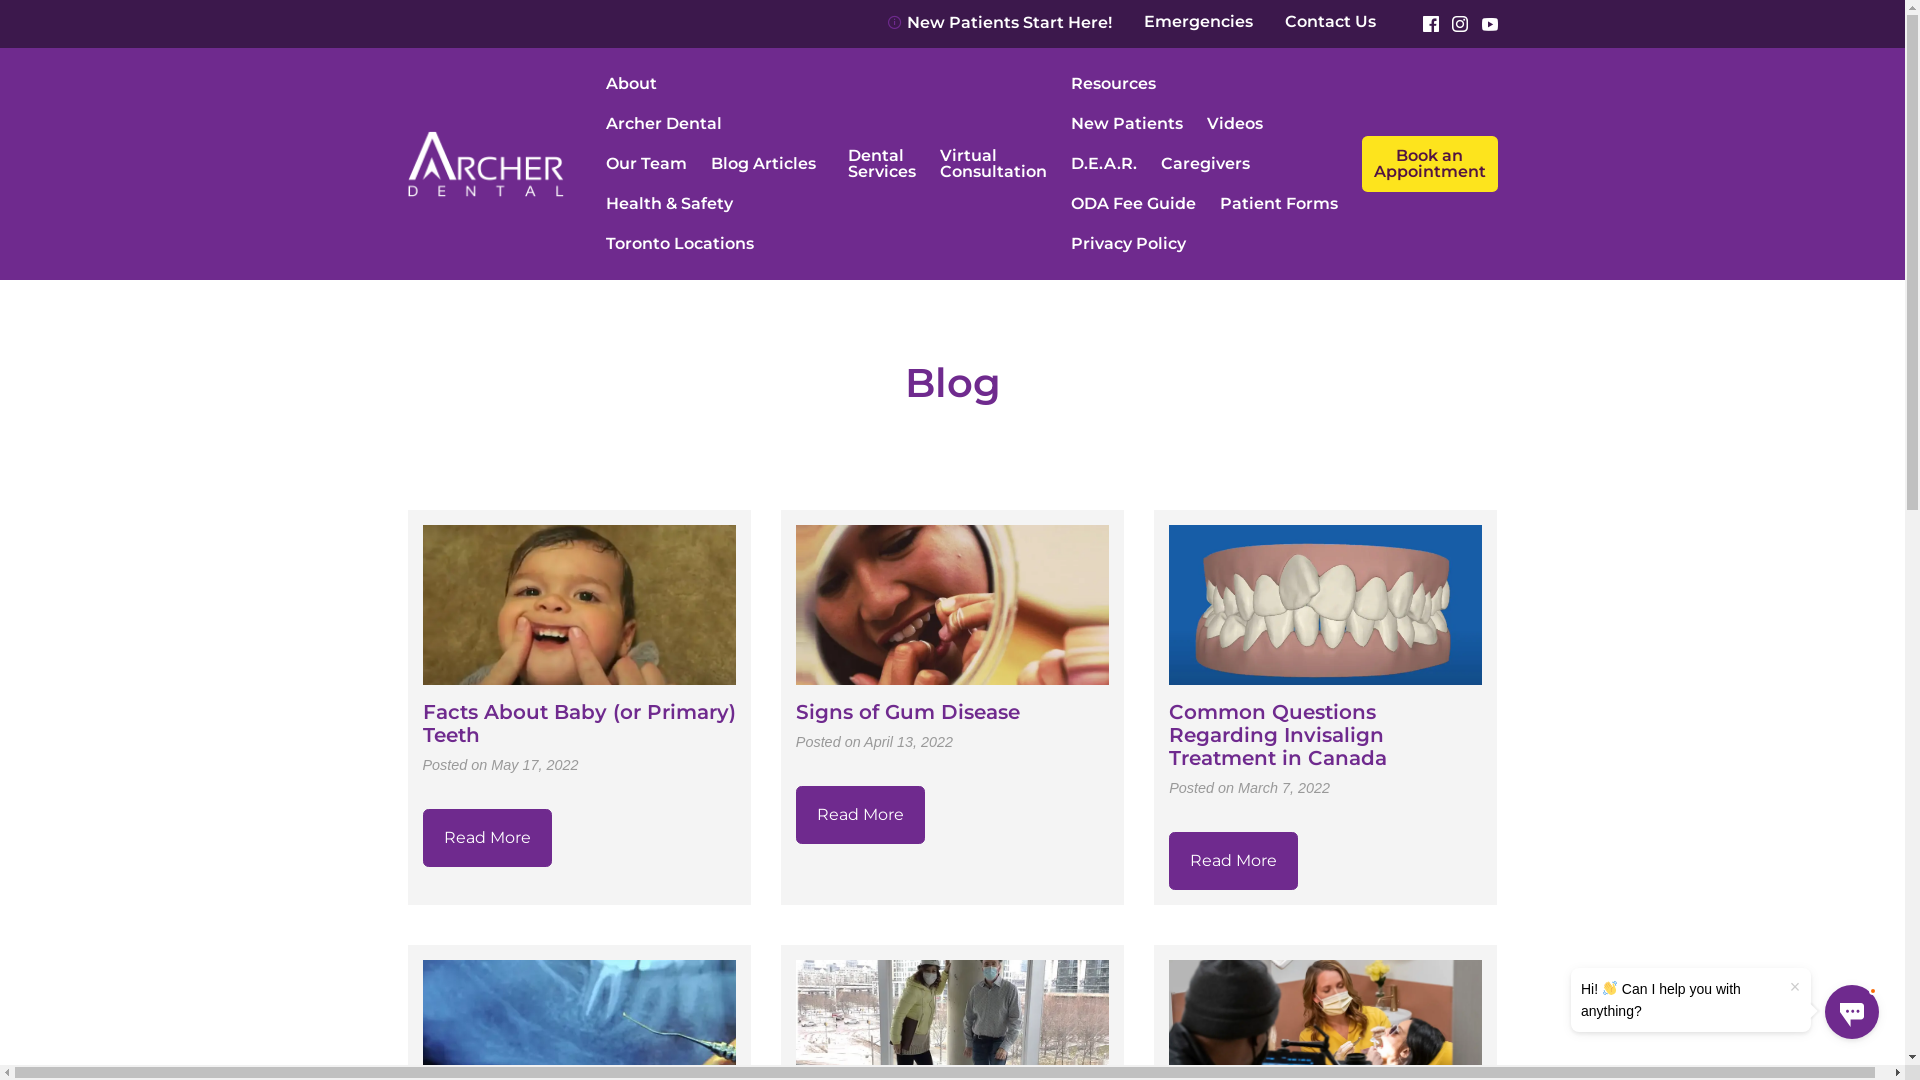 The height and width of the screenshot is (1080, 1920). Describe the element at coordinates (1234, 861) in the screenshot. I see `Read More` at that location.